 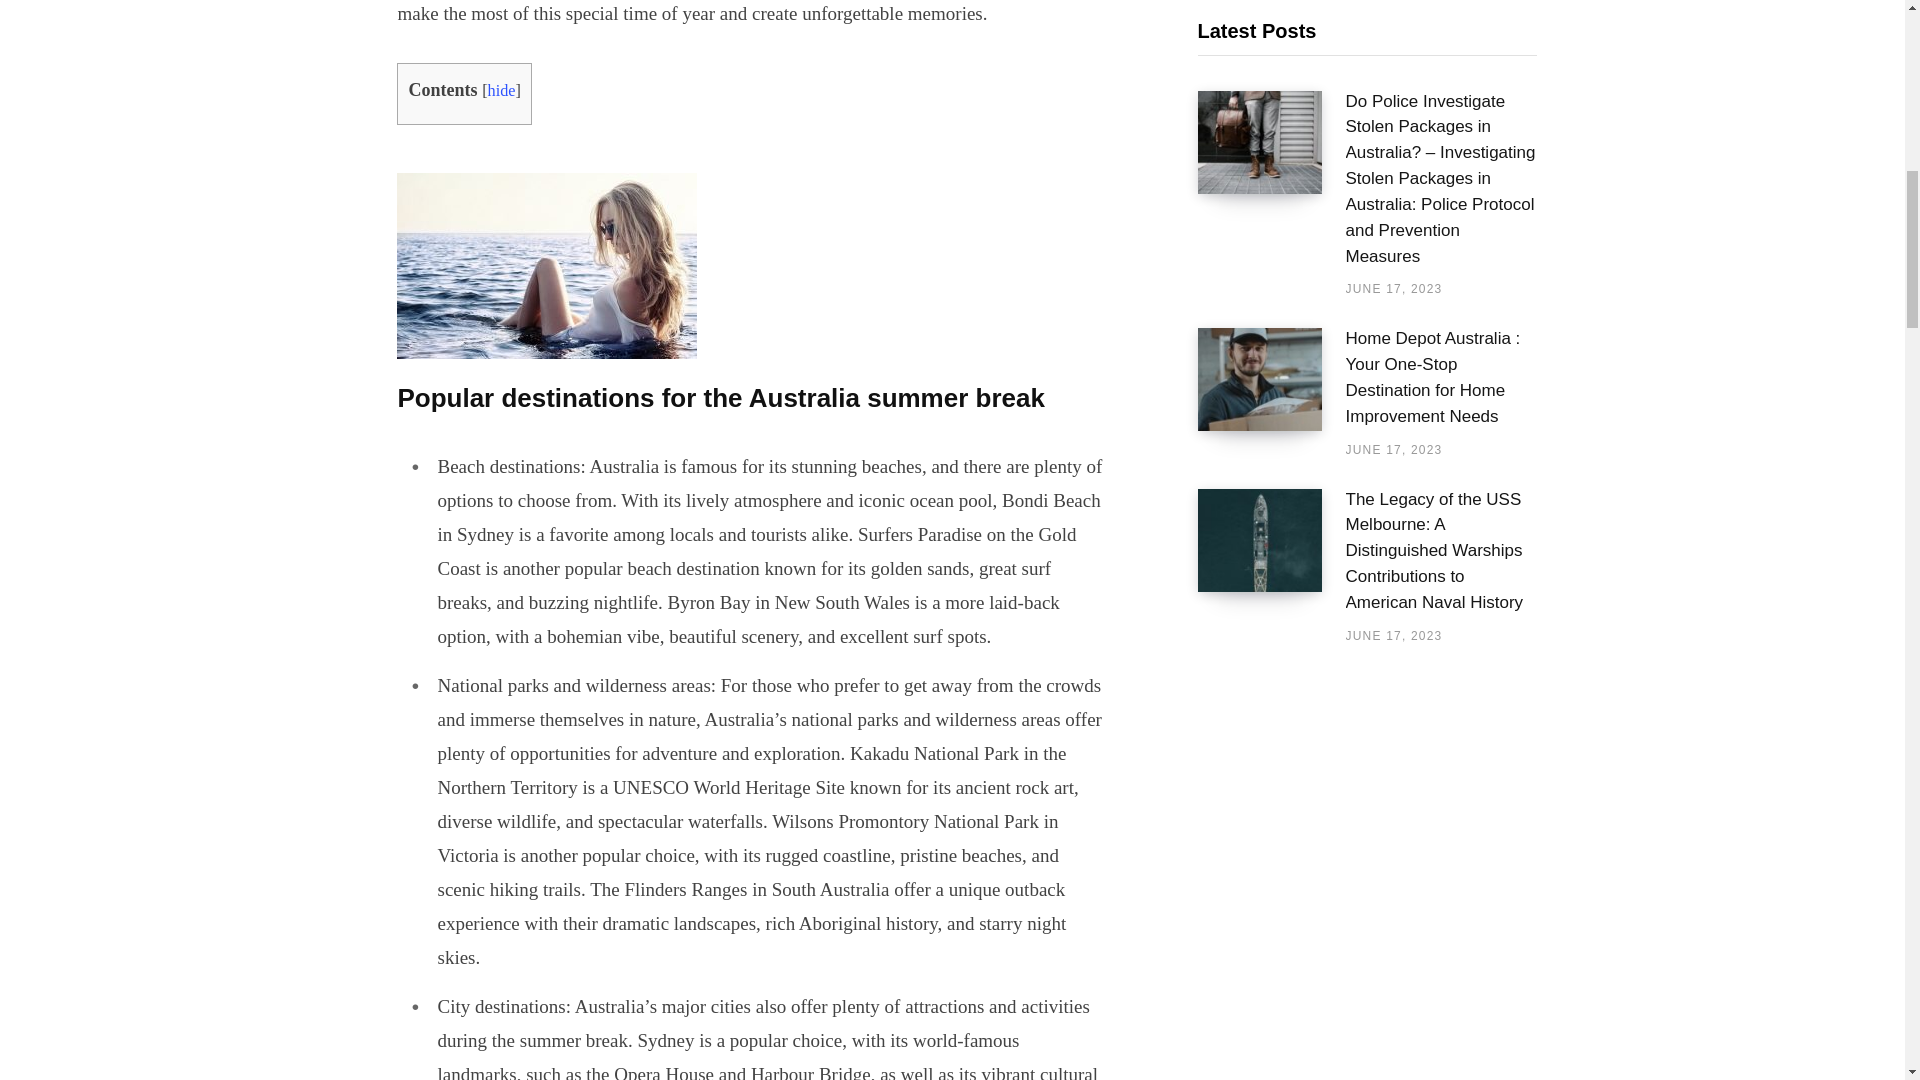 What do you see at coordinates (502, 91) in the screenshot?
I see `hide` at bounding box center [502, 91].